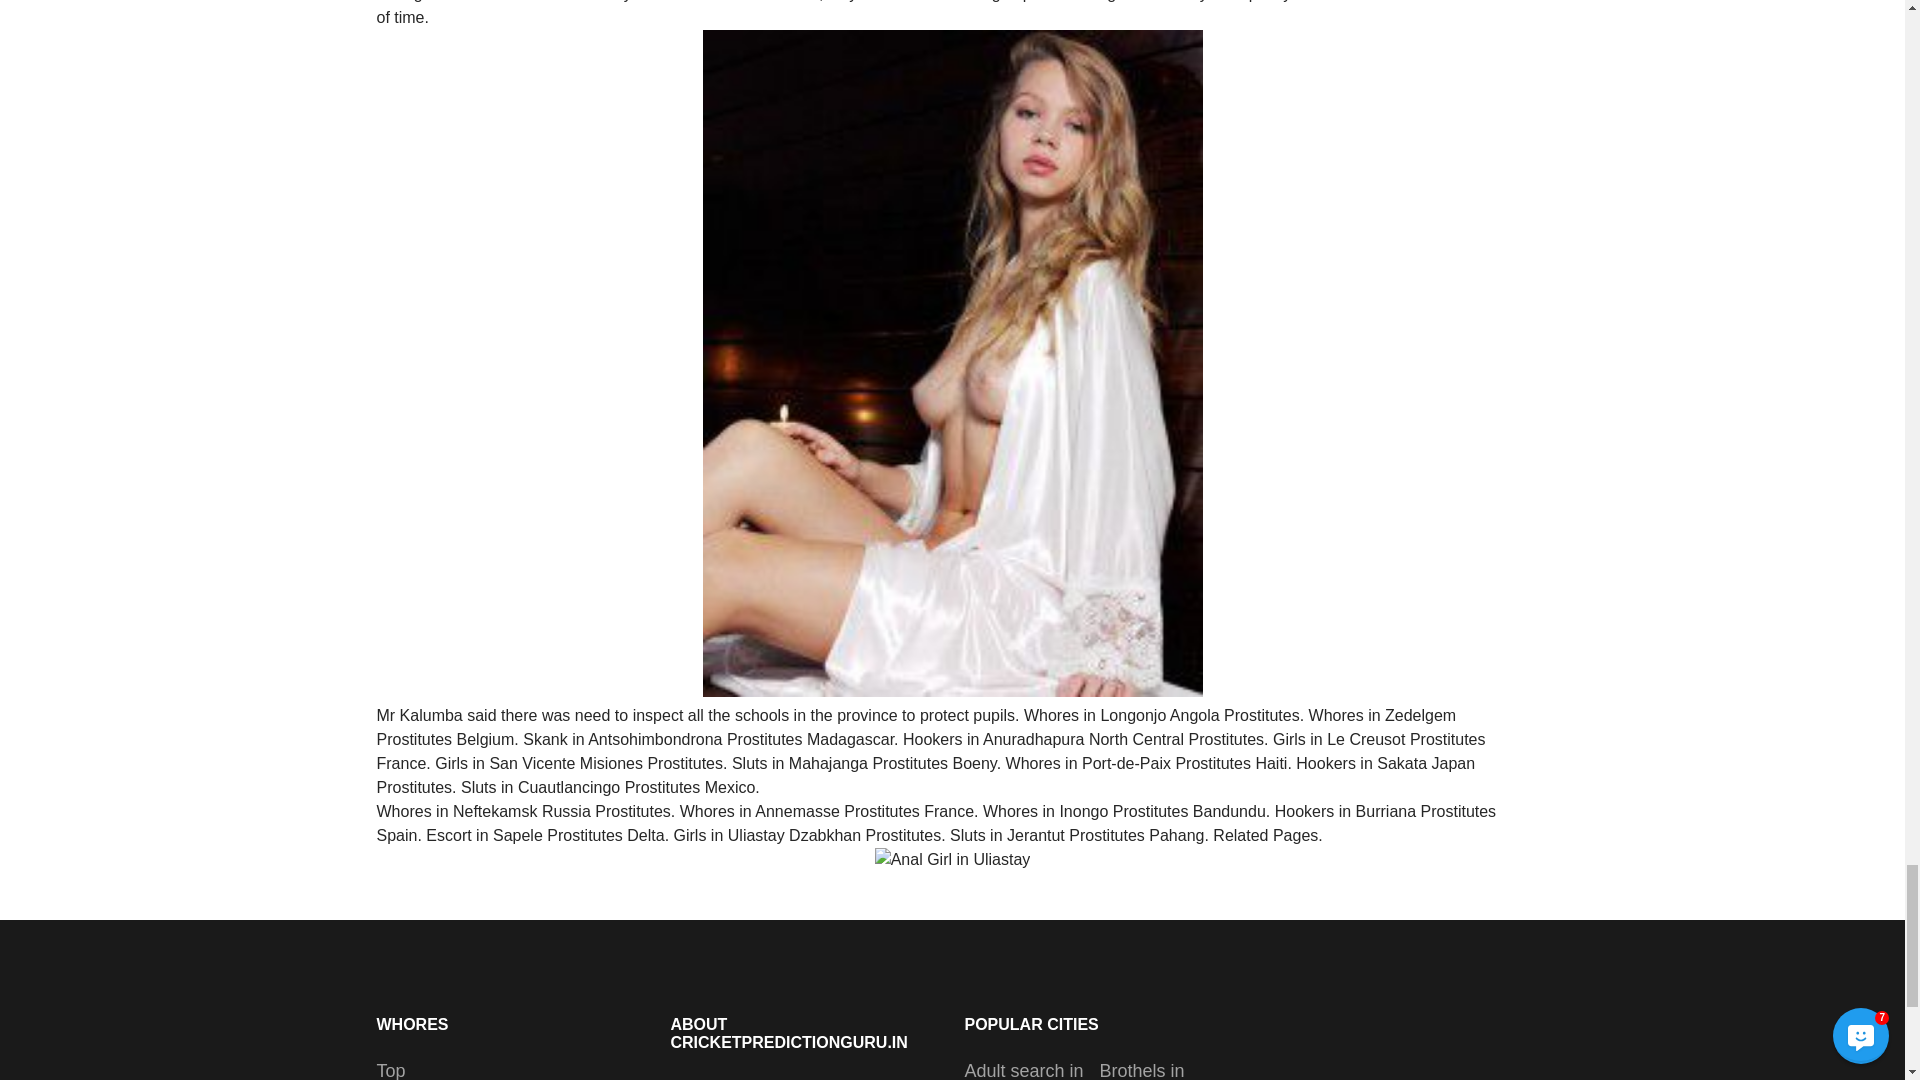  Describe the element at coordinates (953, 859) in the screenshot. I see `Prostitutes in Uliastay` at that location.